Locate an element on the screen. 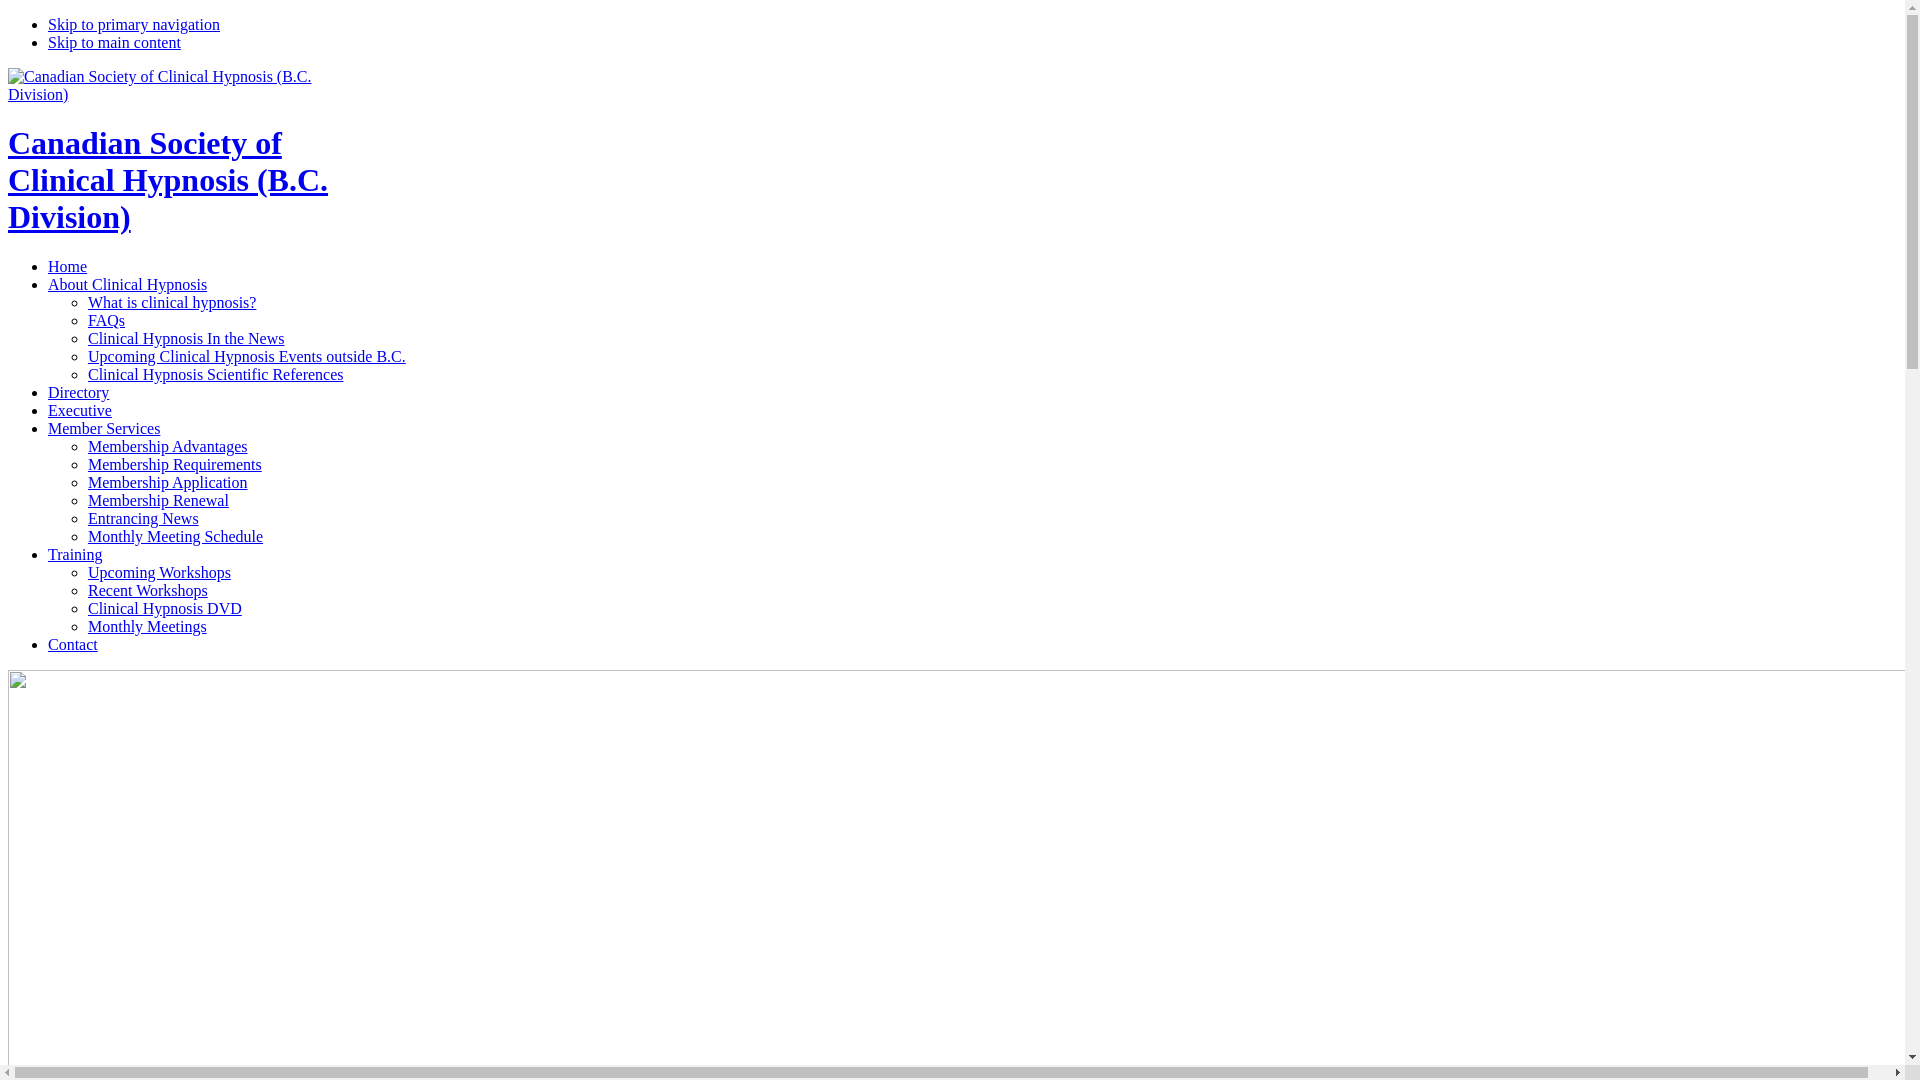 Image resolution: width=1920 pixels, height=1080 pixels. FAQs is located at coordinates (106, 320).